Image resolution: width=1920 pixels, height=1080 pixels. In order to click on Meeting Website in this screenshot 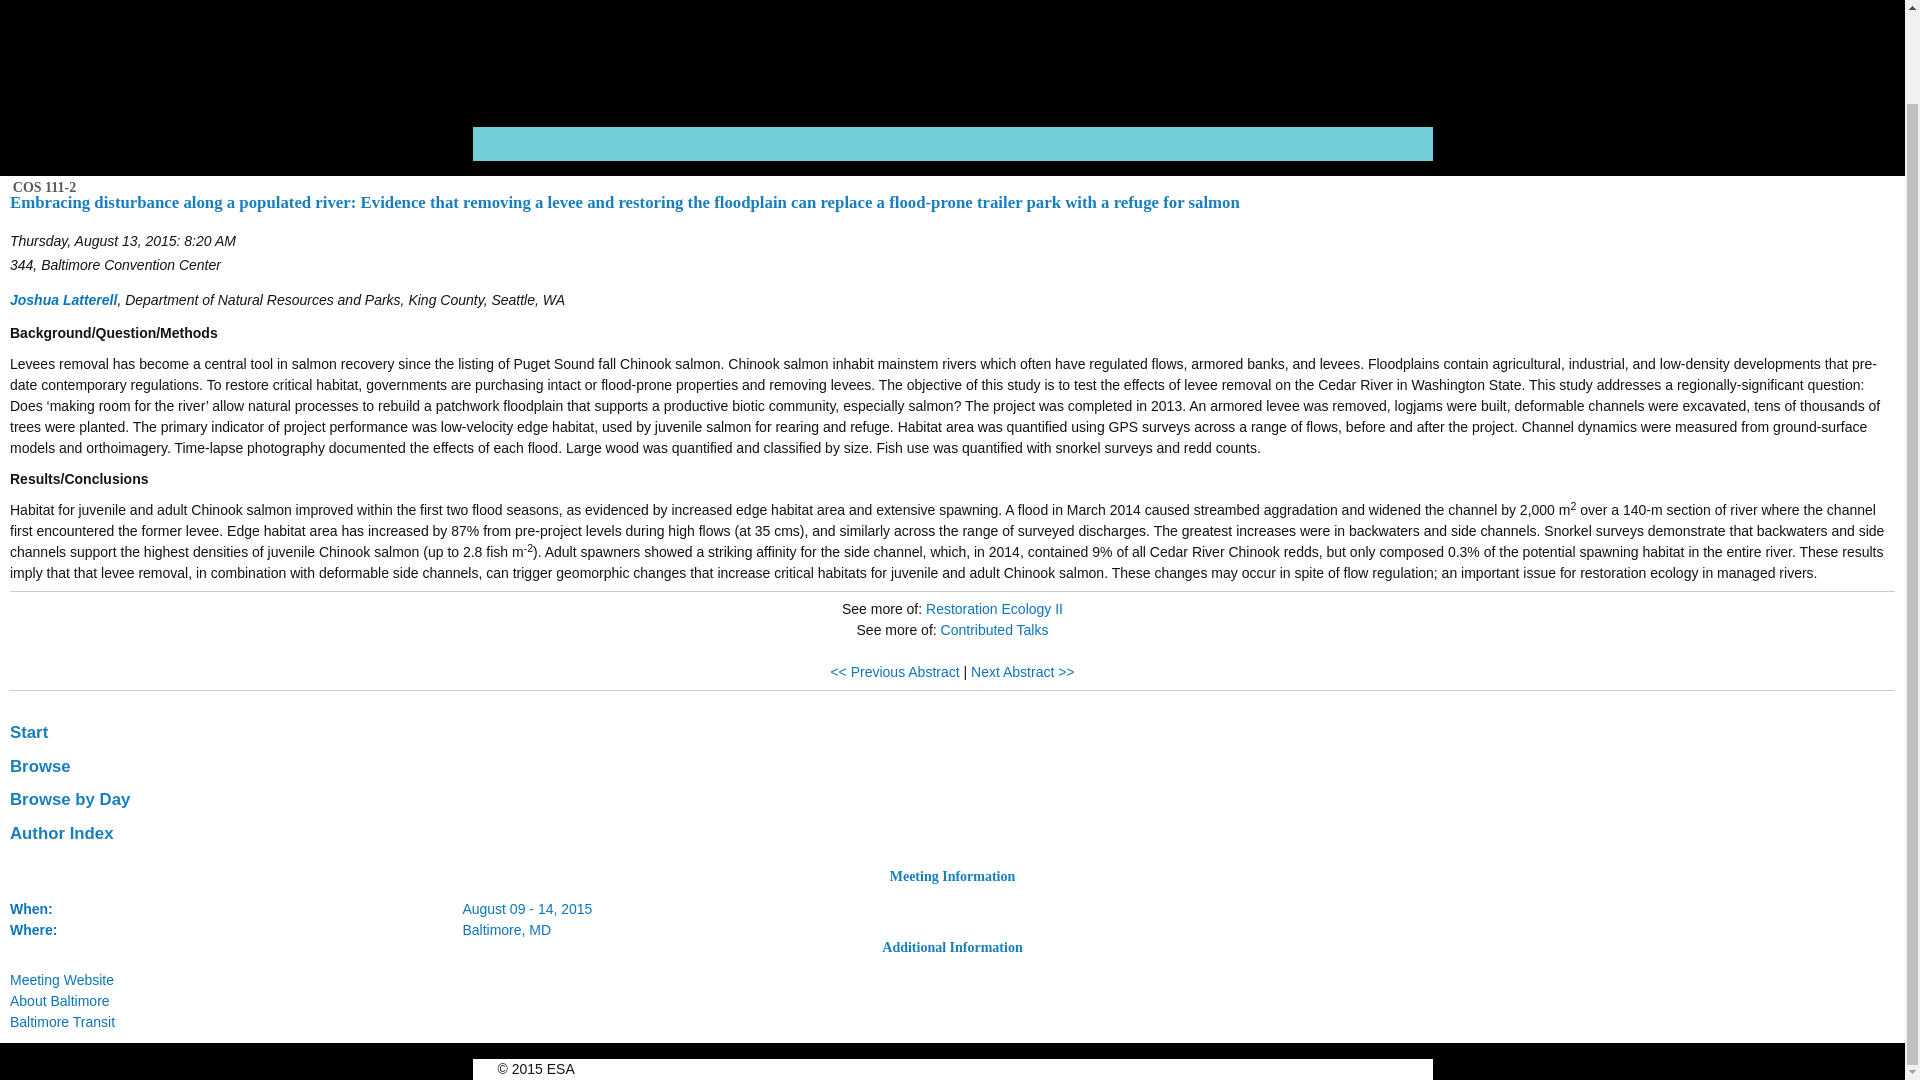, I will do `click(61, 980)`.